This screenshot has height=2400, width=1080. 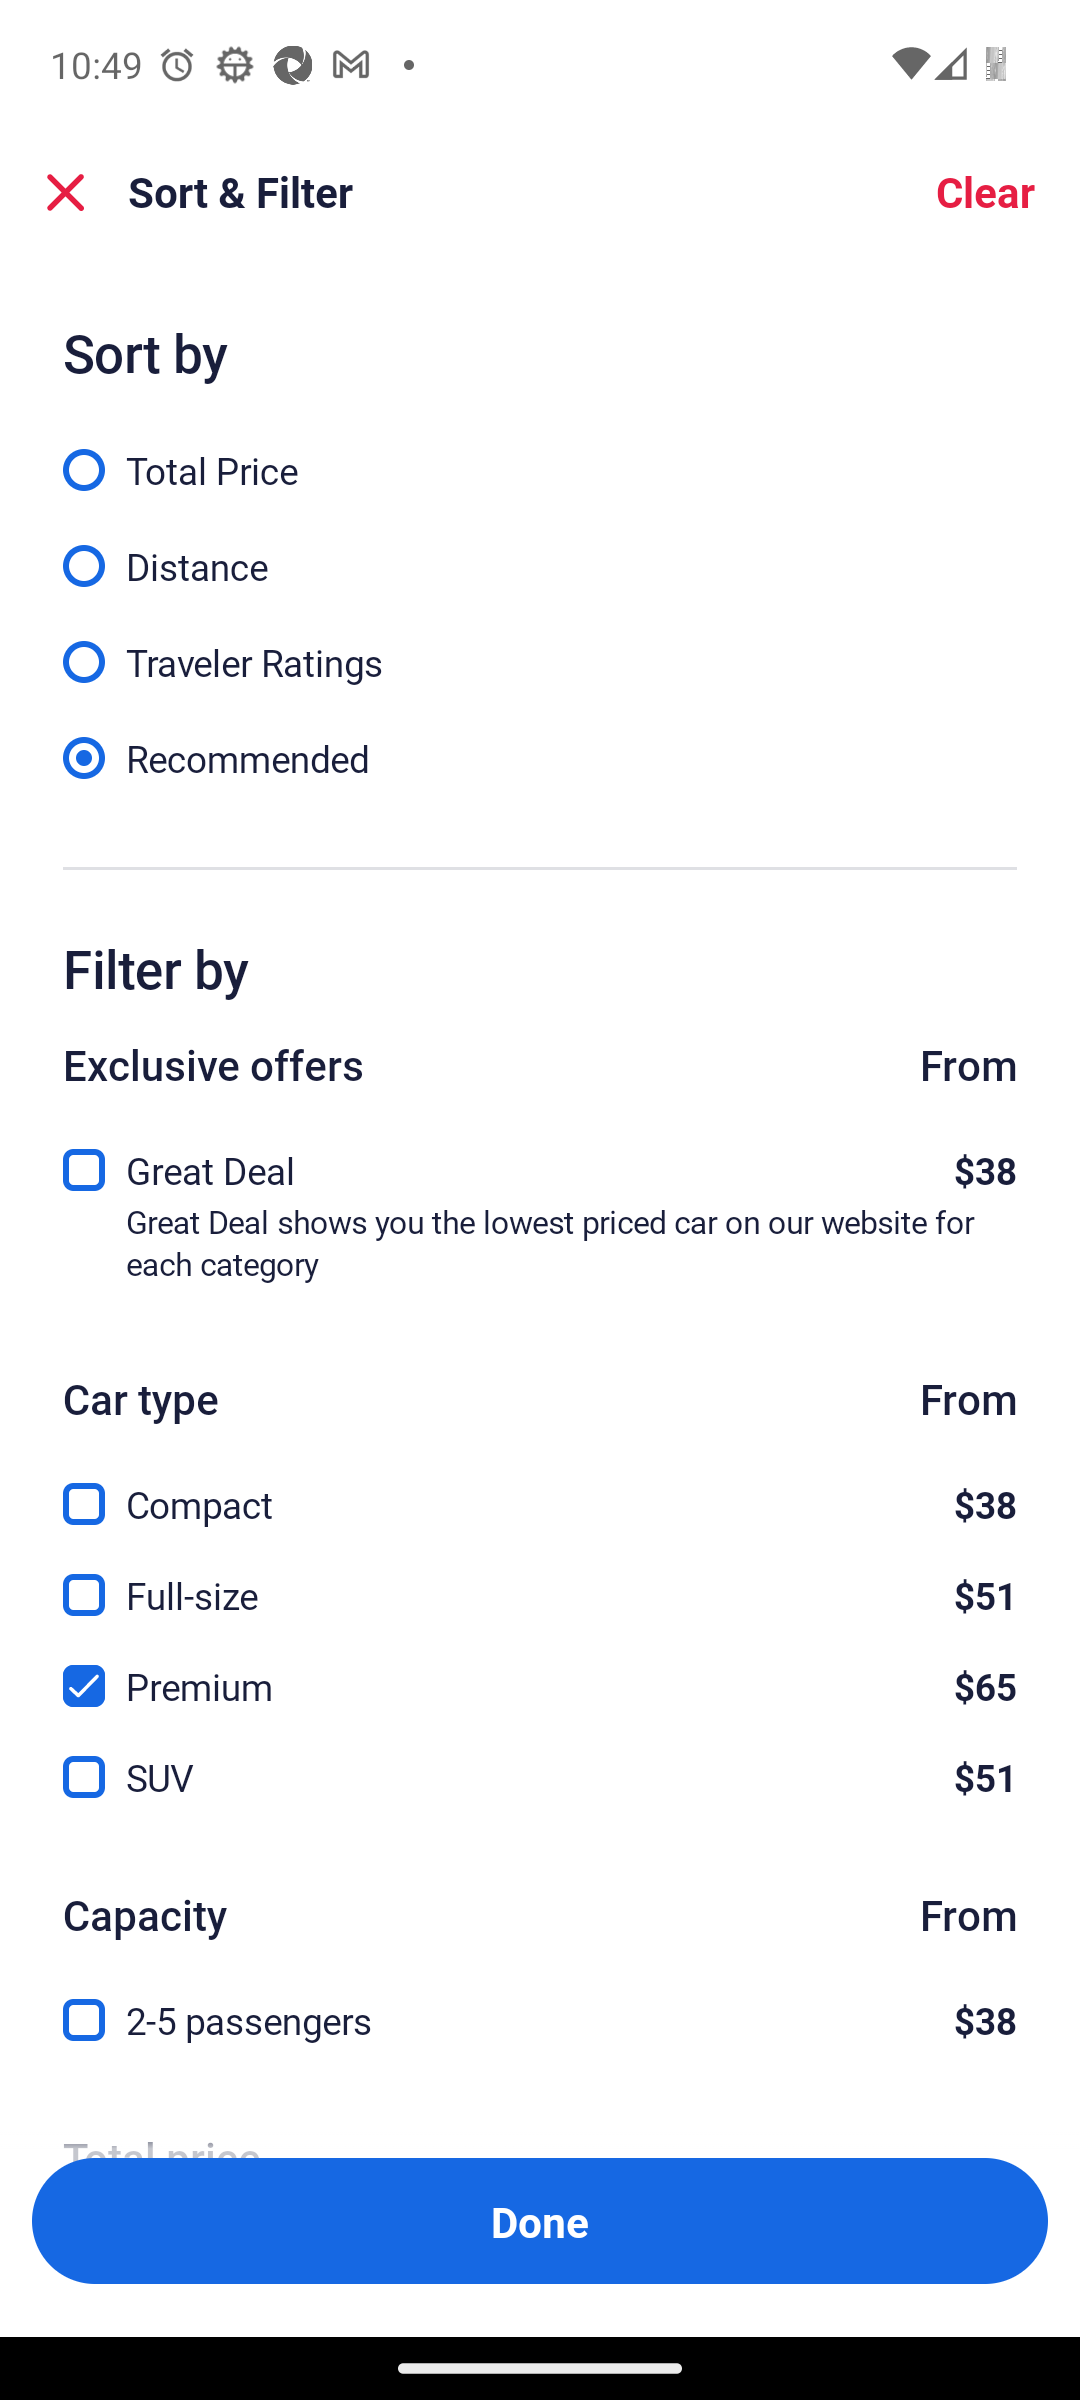 I want to click on Clear, so click(x=984, y=192).